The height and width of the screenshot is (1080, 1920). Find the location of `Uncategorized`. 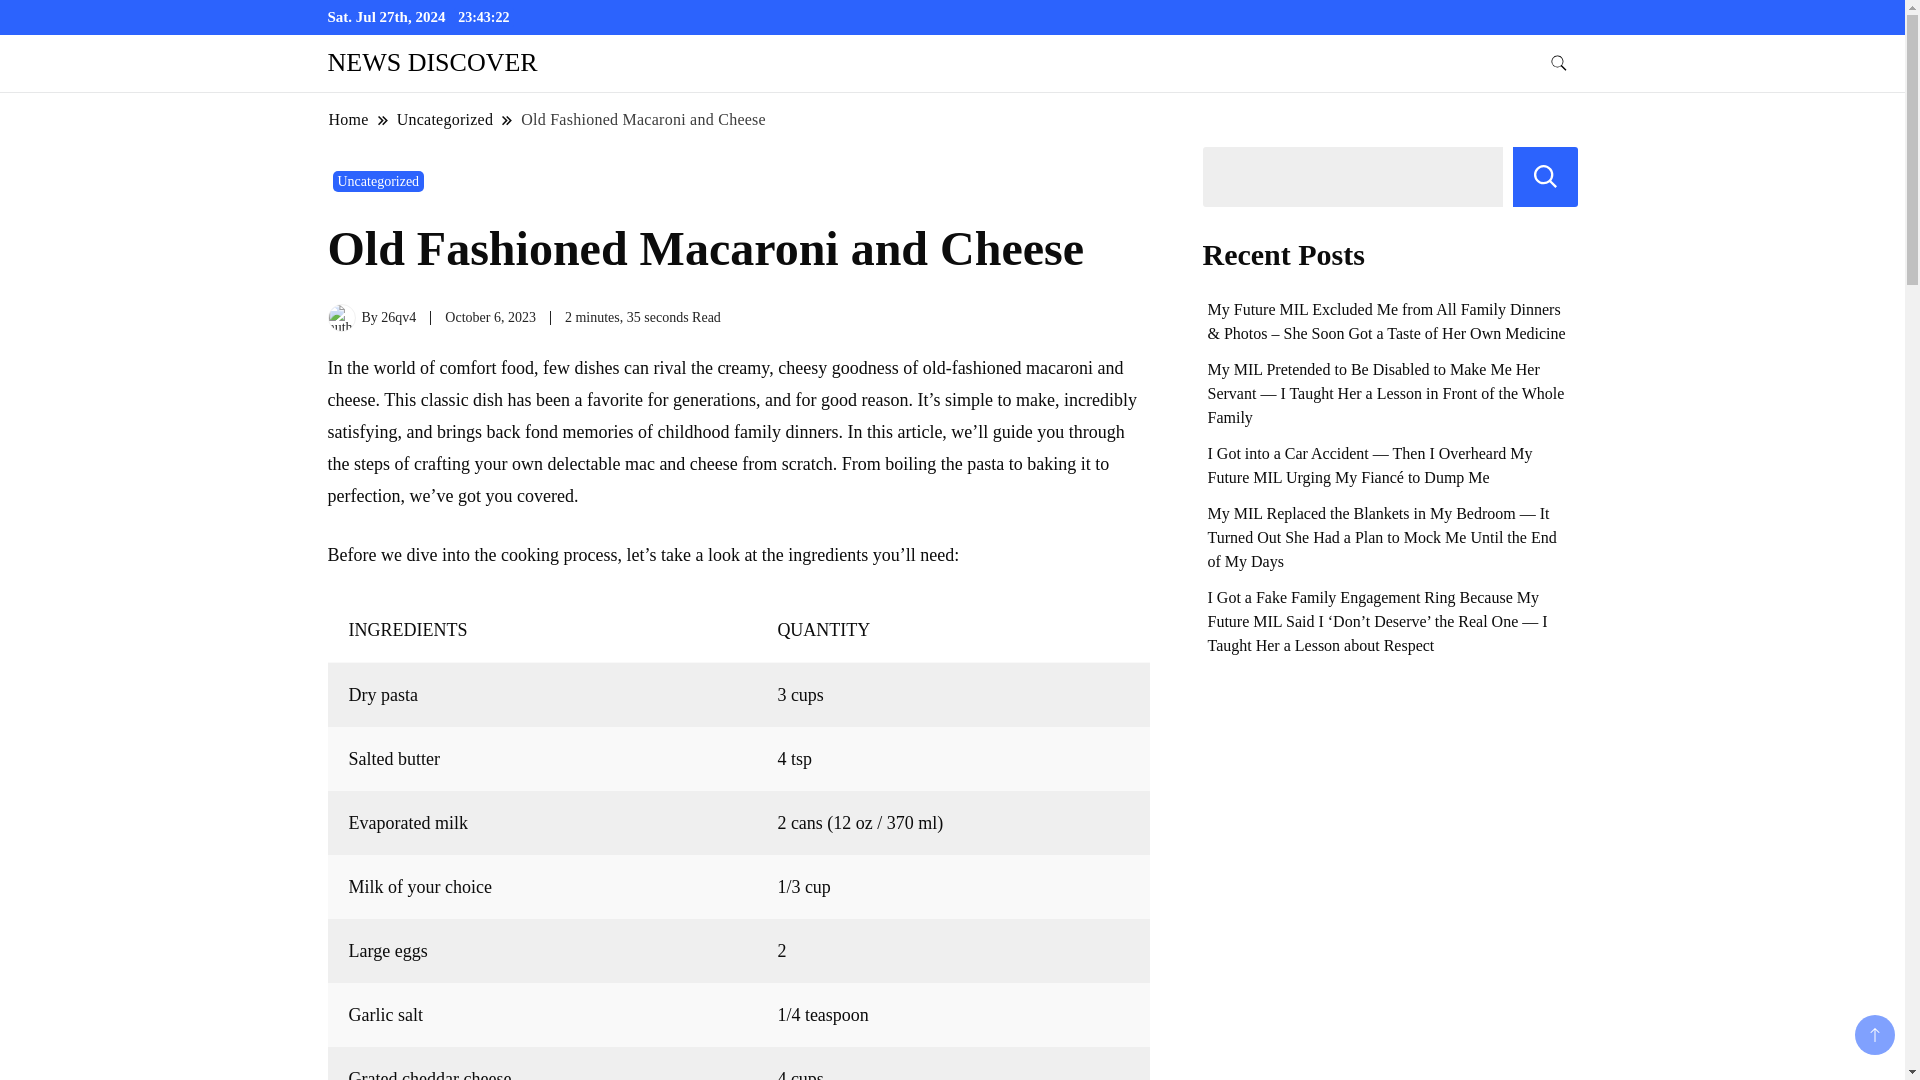

Uncategorized is located at coordinates (445, 119).